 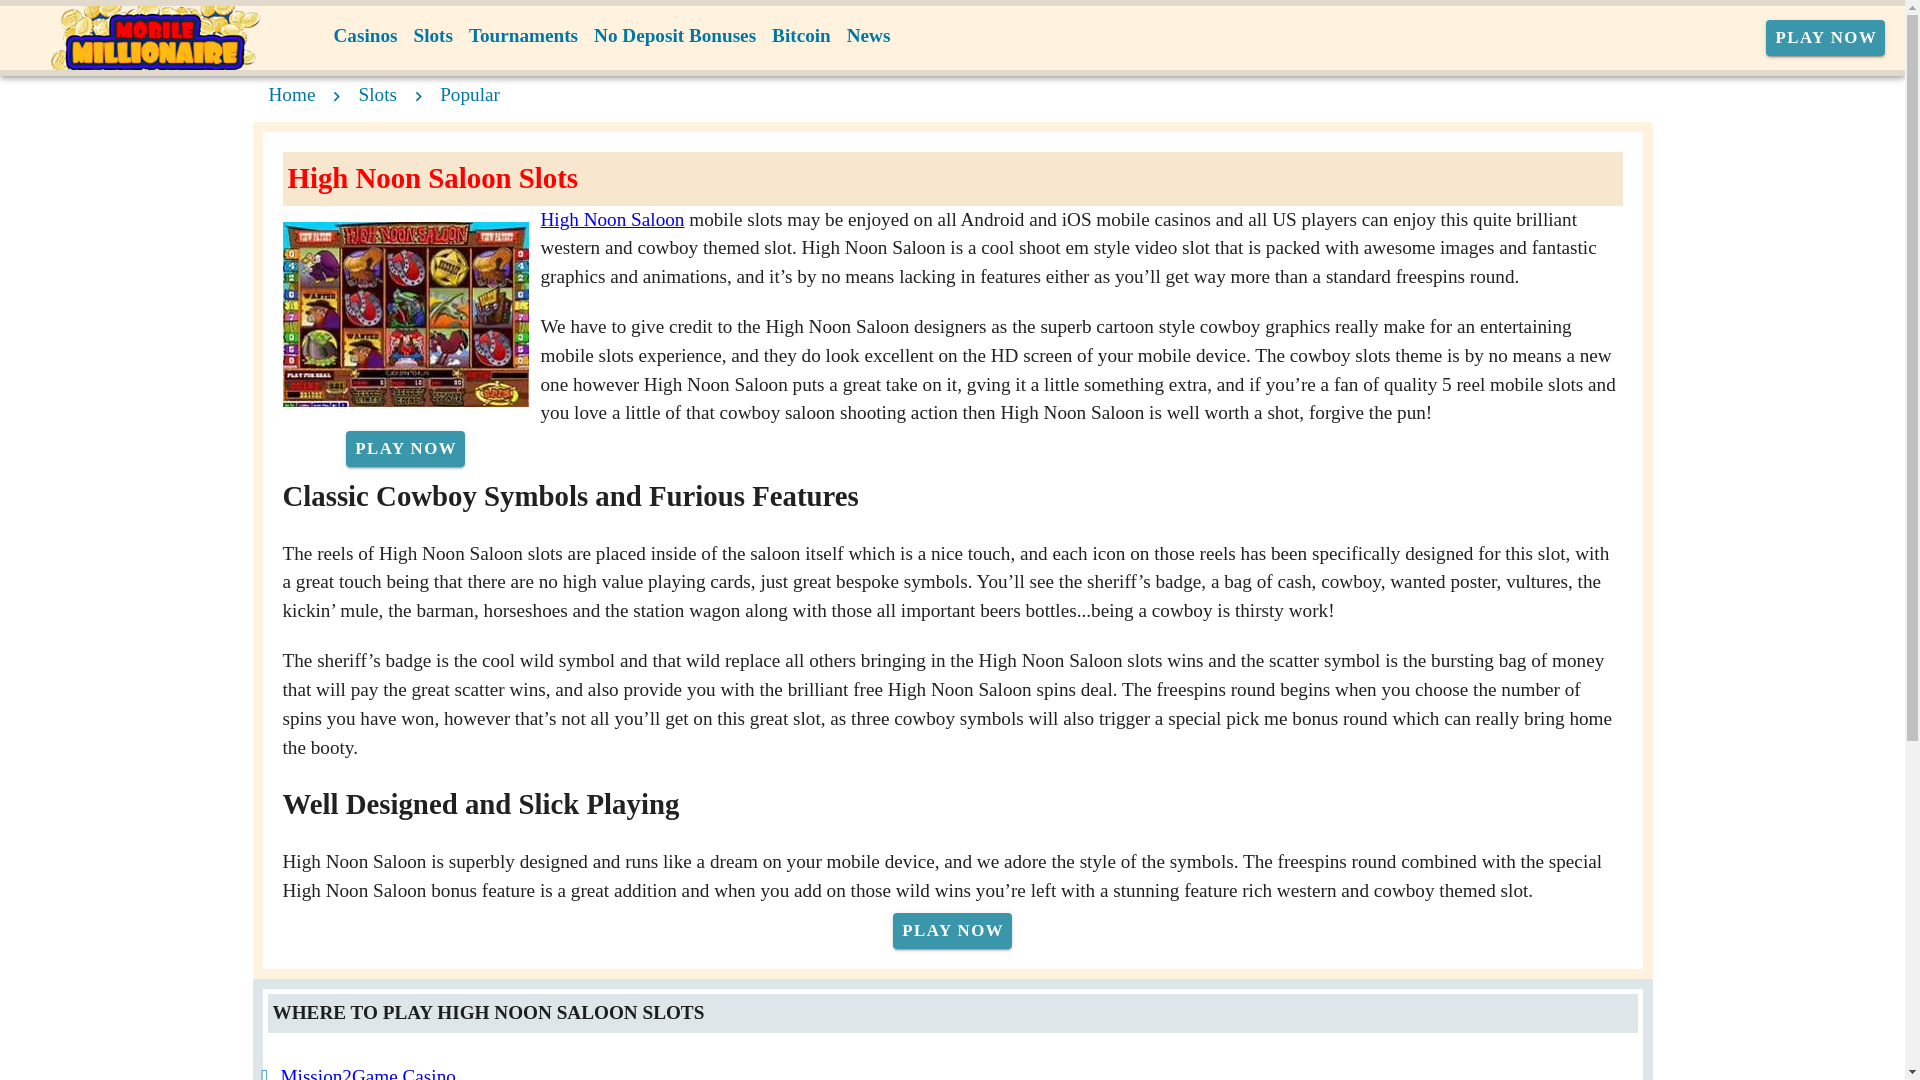 I want to click on High Noon Saloon, so click(x=611, y=220).